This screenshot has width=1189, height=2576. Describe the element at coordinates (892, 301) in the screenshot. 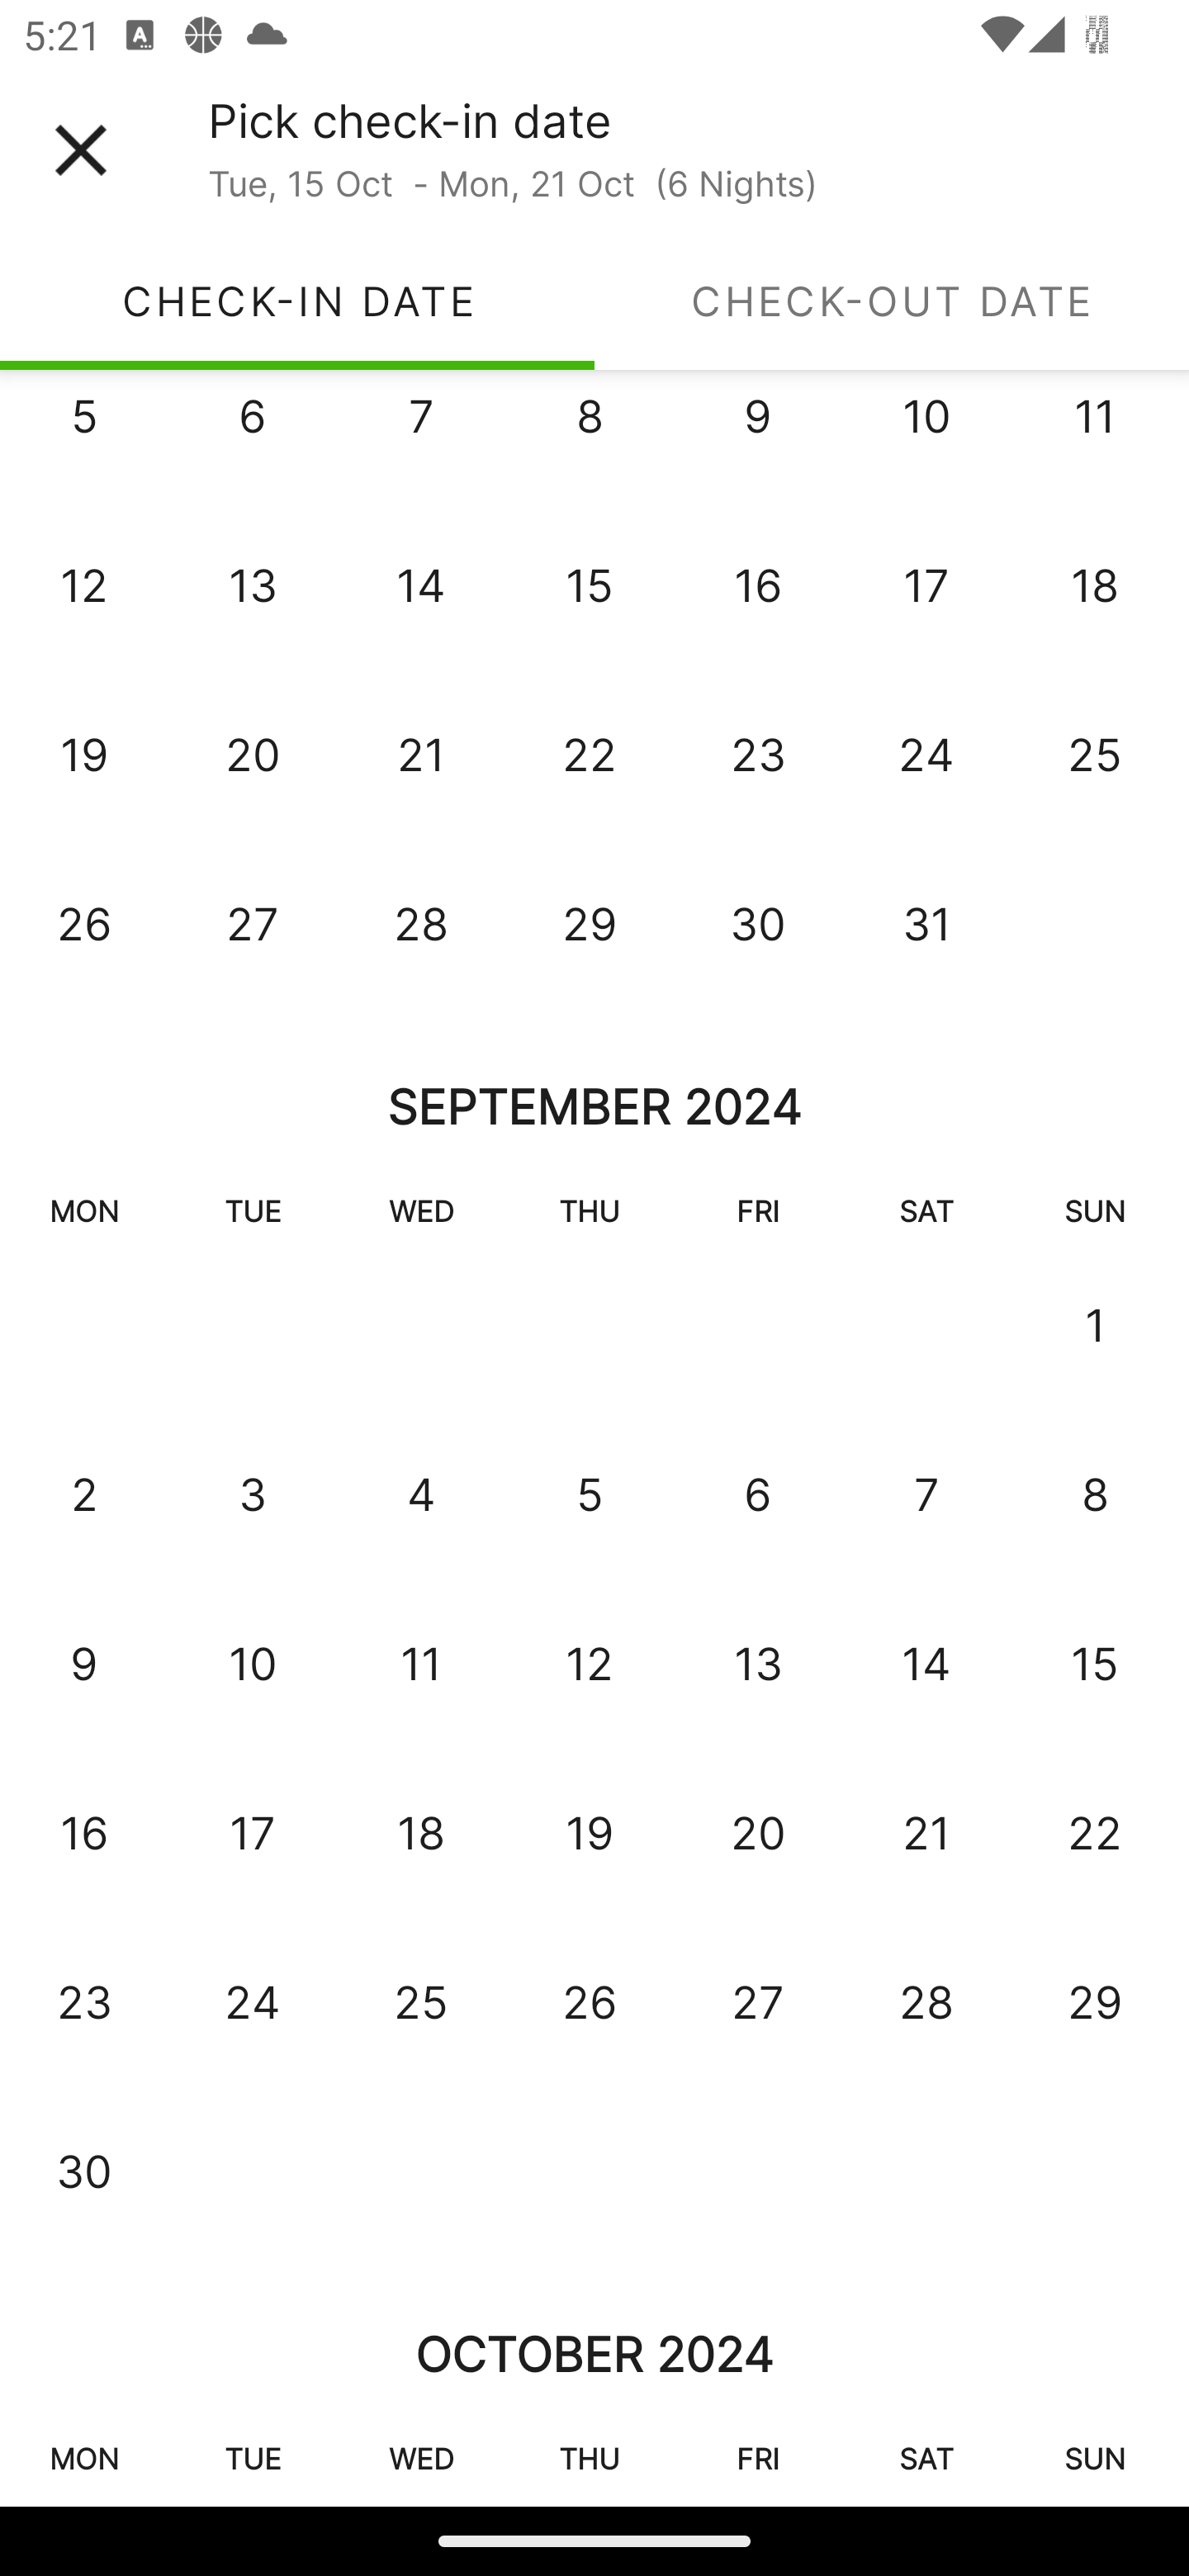

I see `Check-out Date CHECK-OUT DATE` at that location.